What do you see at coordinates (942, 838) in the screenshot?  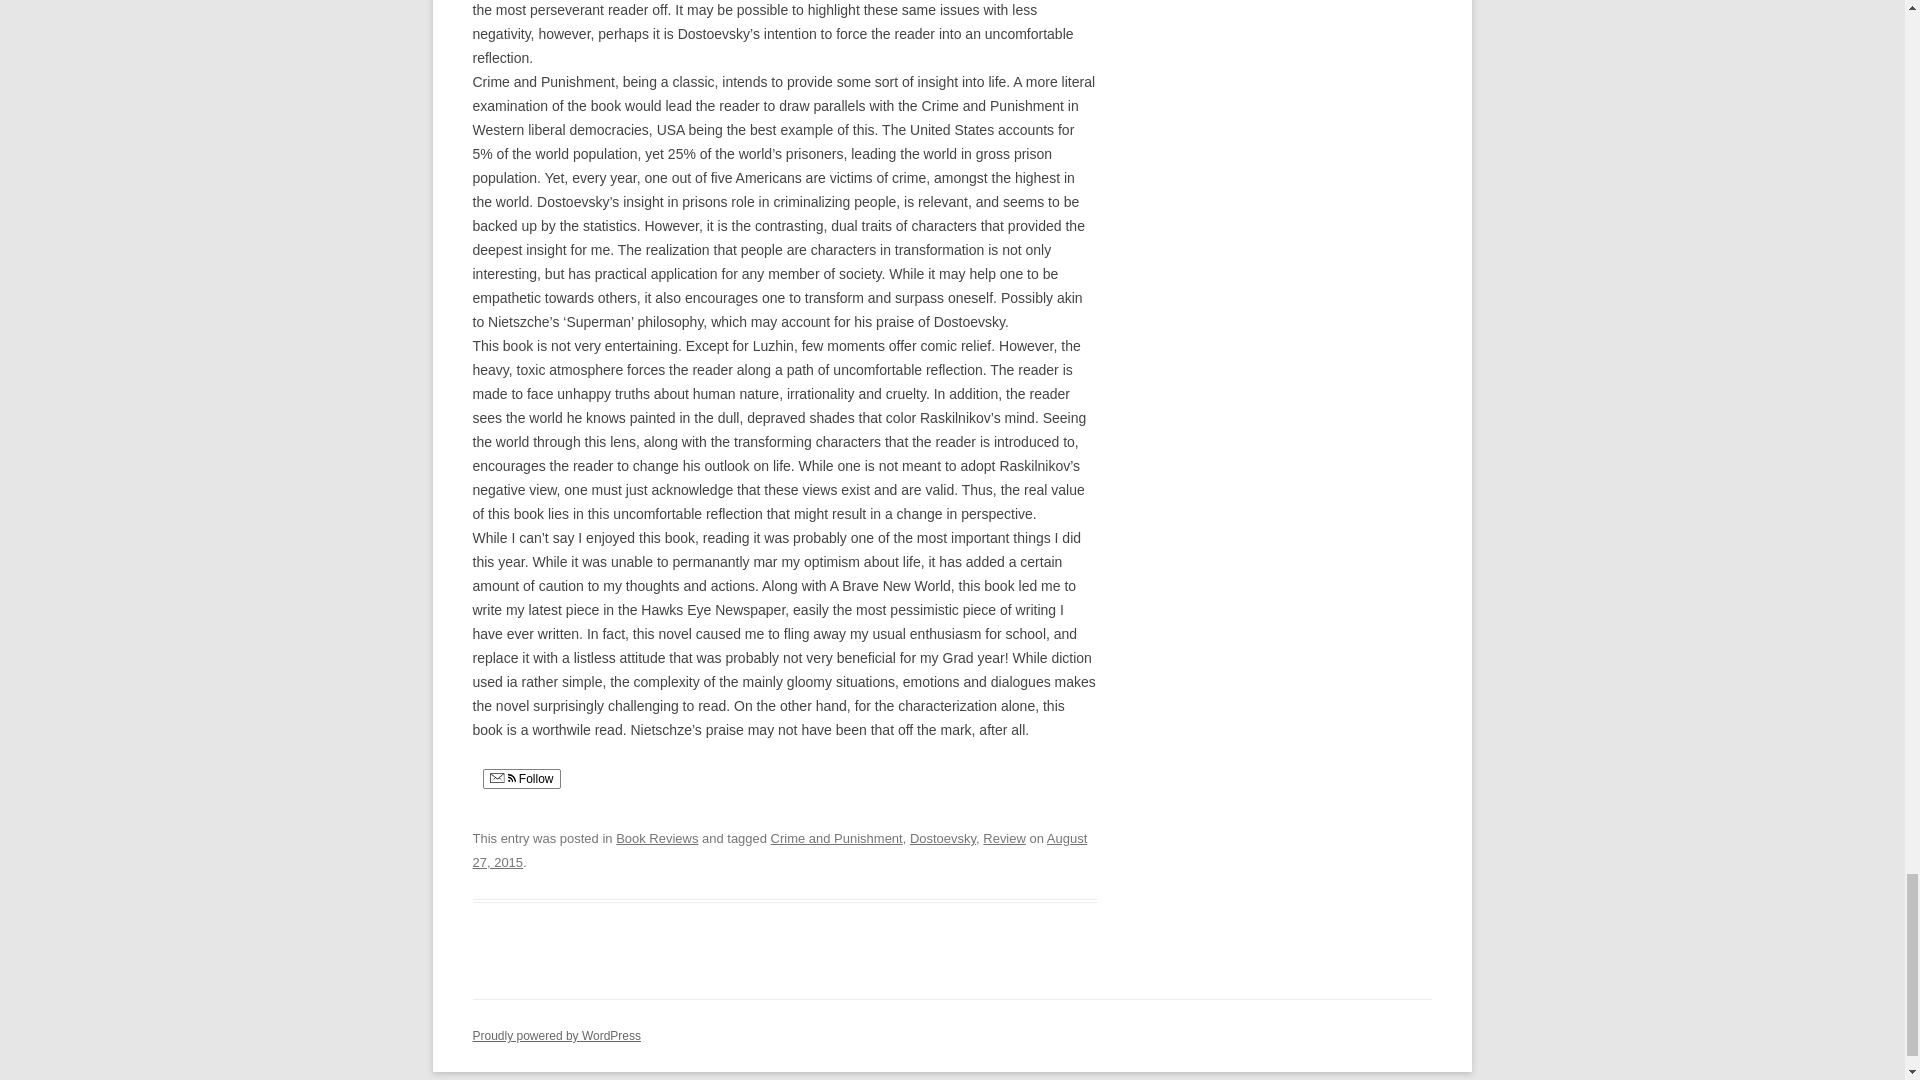 I see `Dostoevsky` at bounding box center [942, 838].